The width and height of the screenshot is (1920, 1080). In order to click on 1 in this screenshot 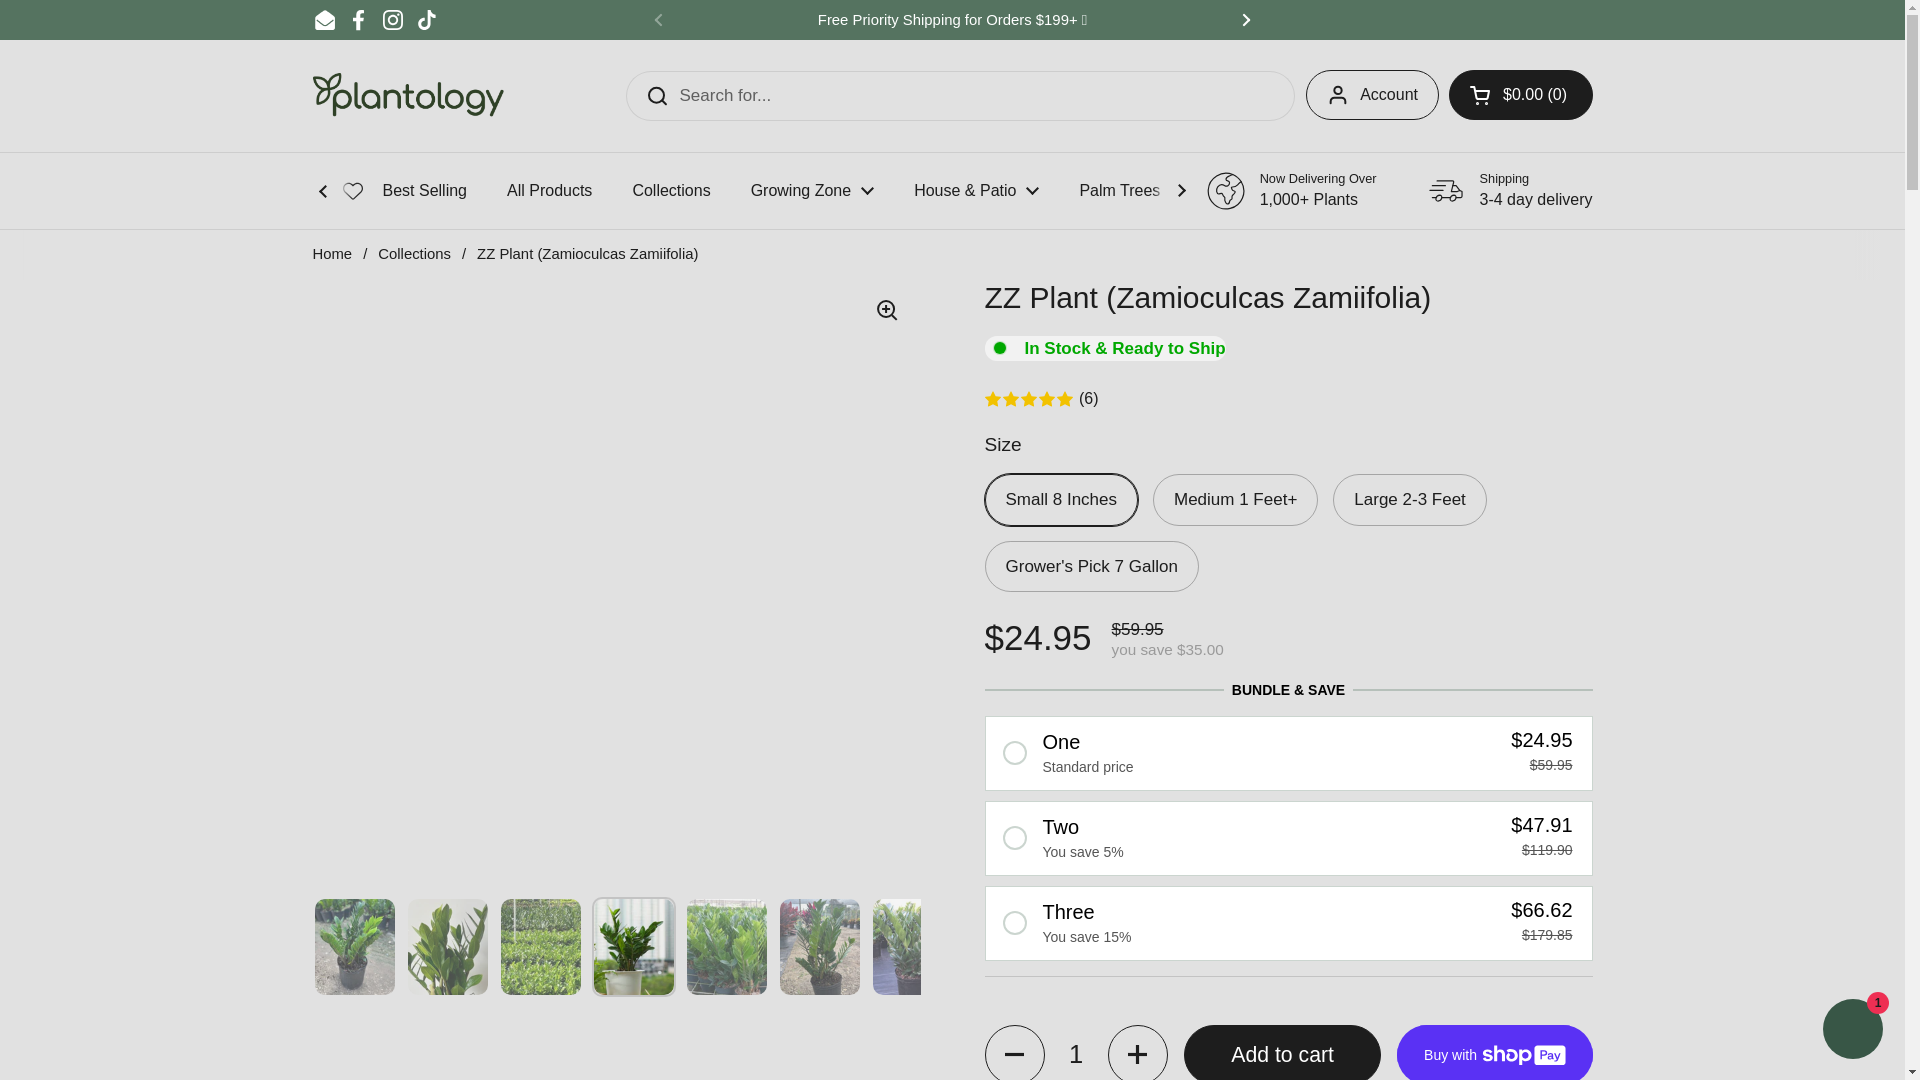, I will do `click(1076, 1052)`.